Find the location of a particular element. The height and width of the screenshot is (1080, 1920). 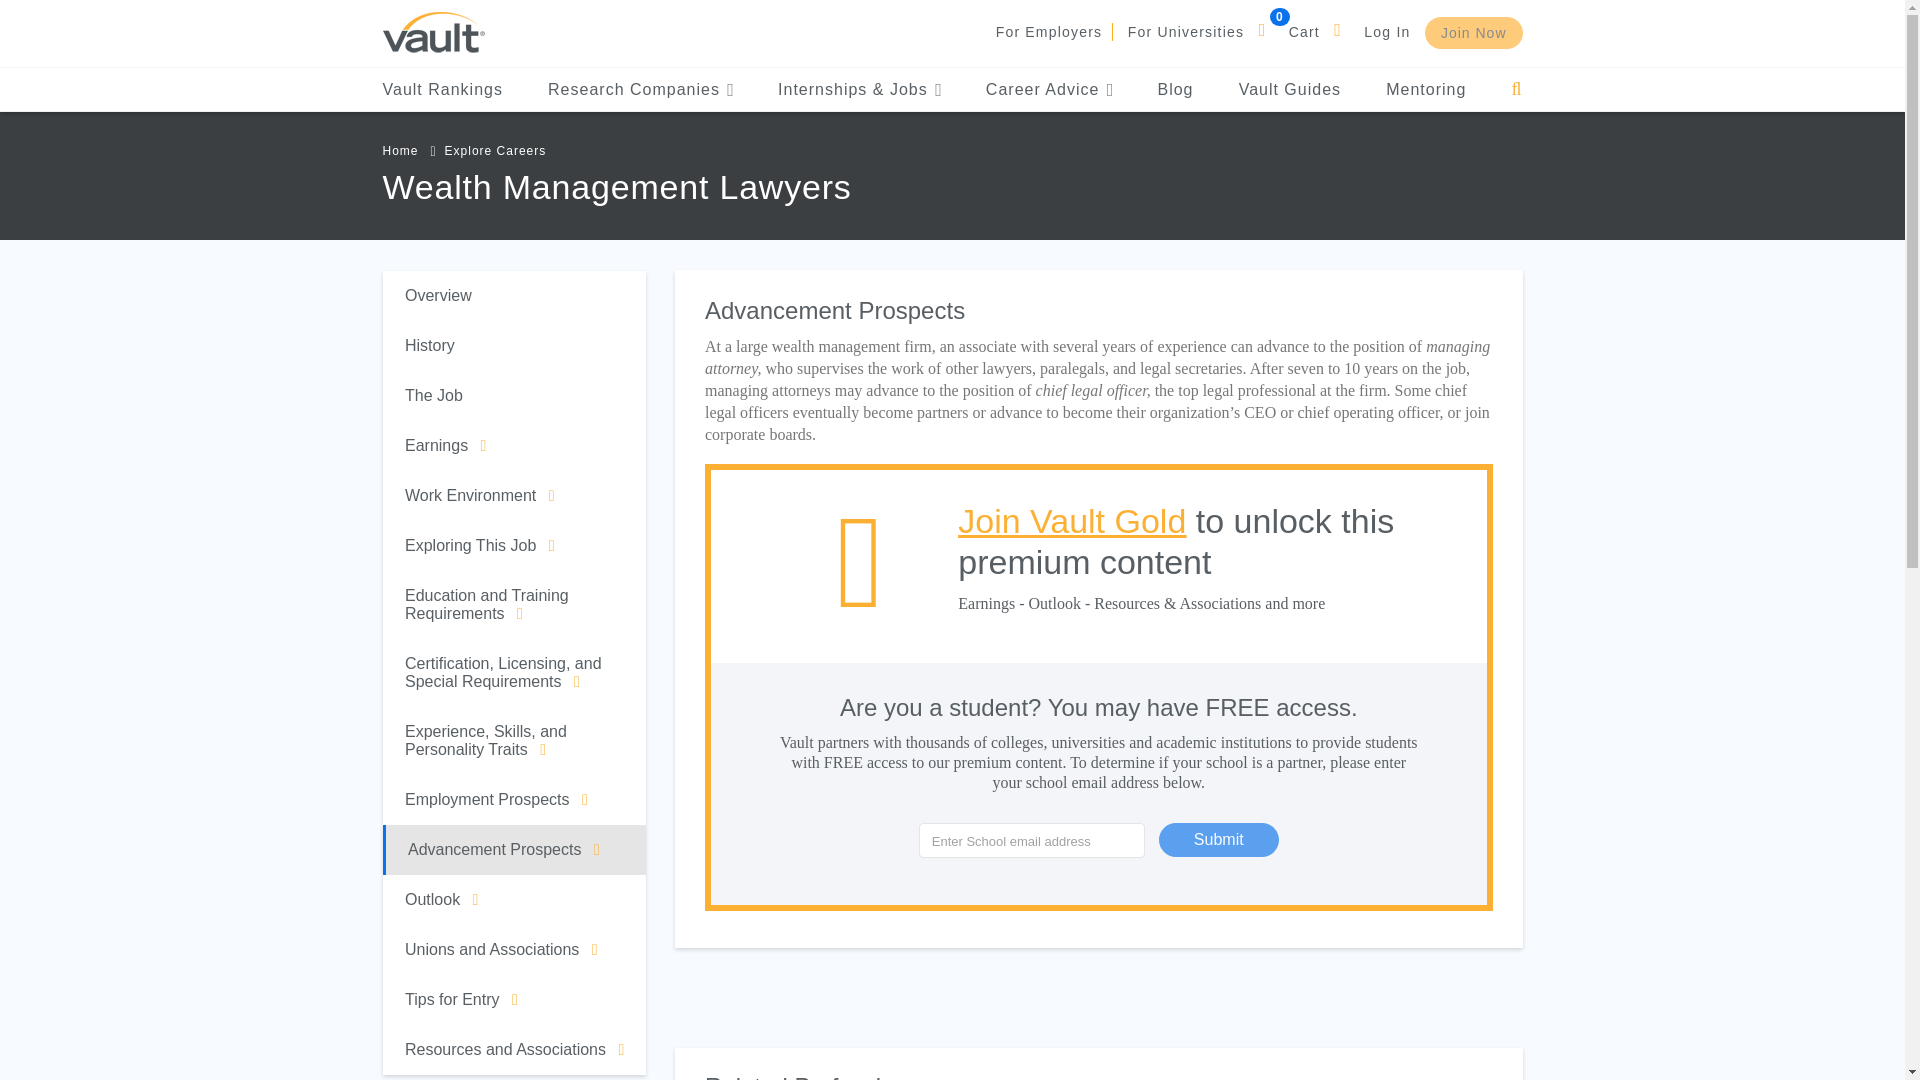

For Employers is located at coordinates (1049, 31).